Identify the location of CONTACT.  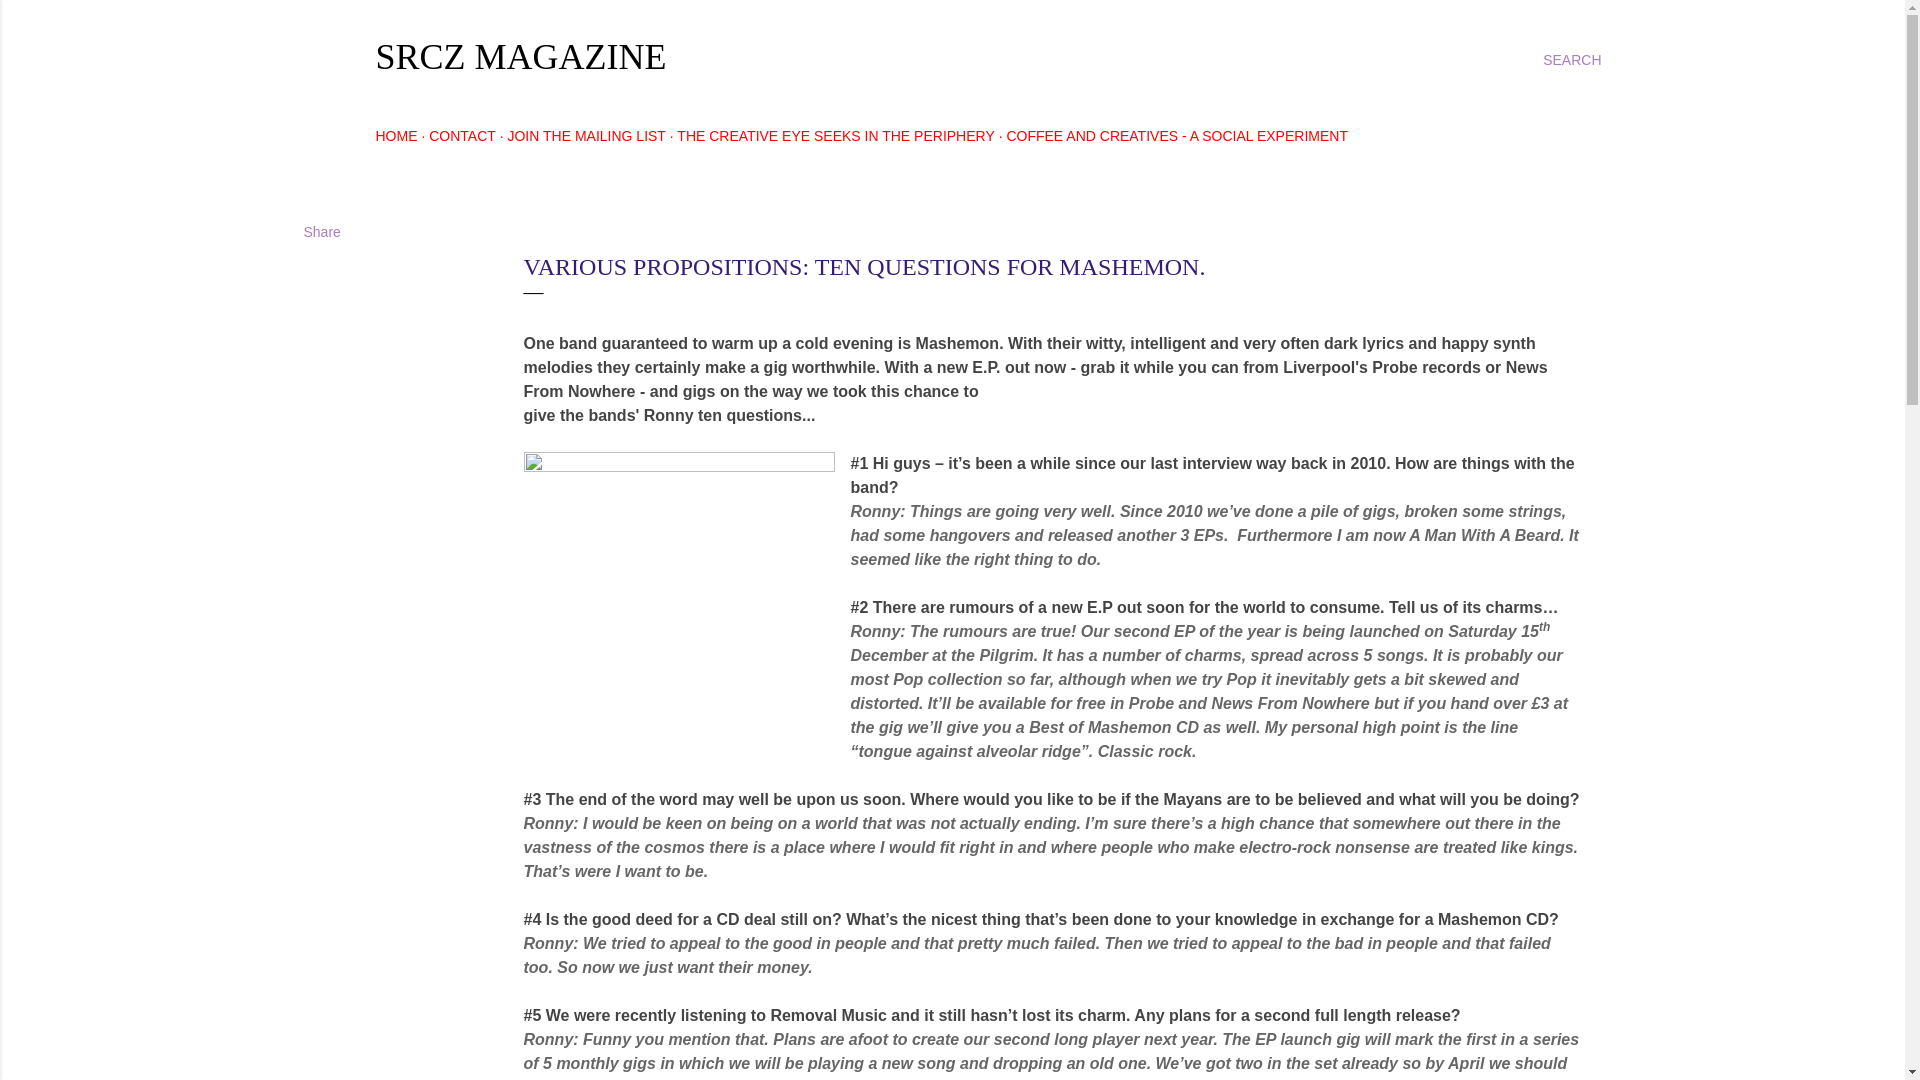
(462, 136).